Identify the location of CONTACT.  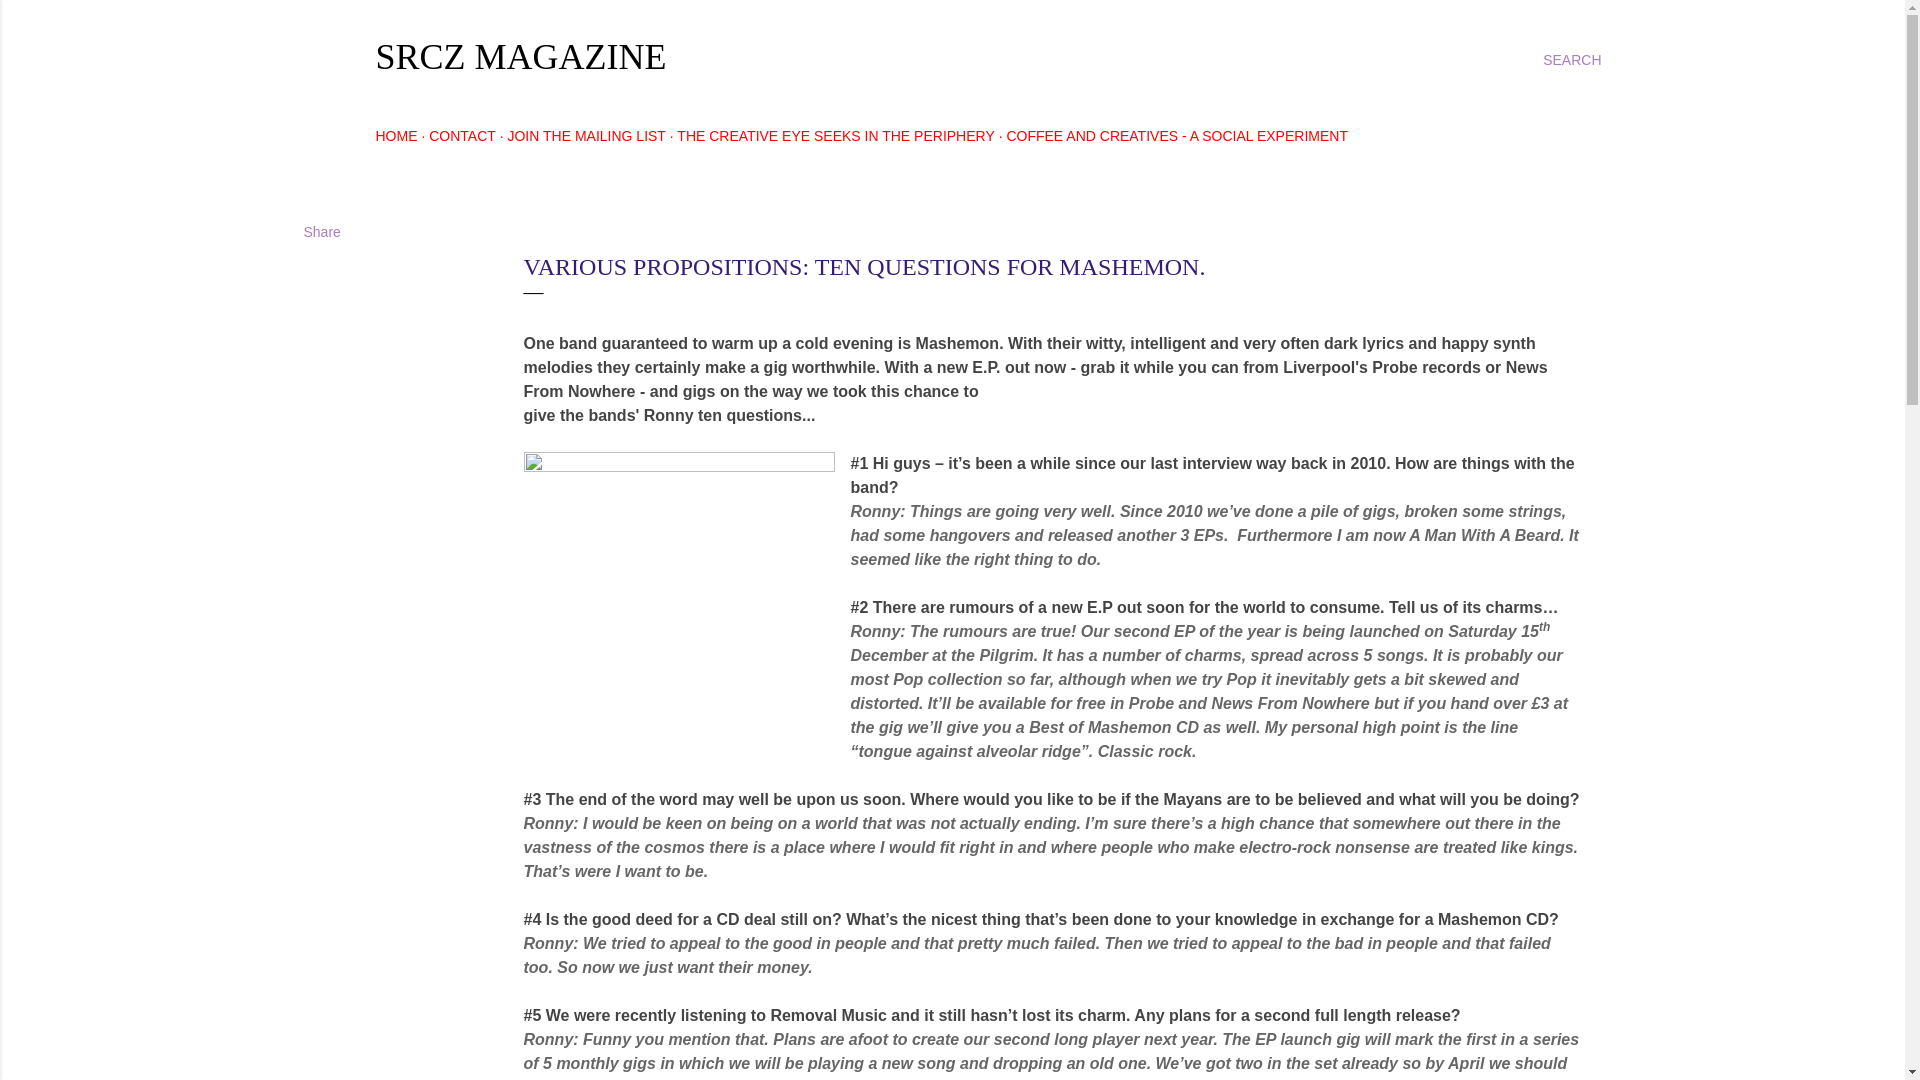
(462, 136).